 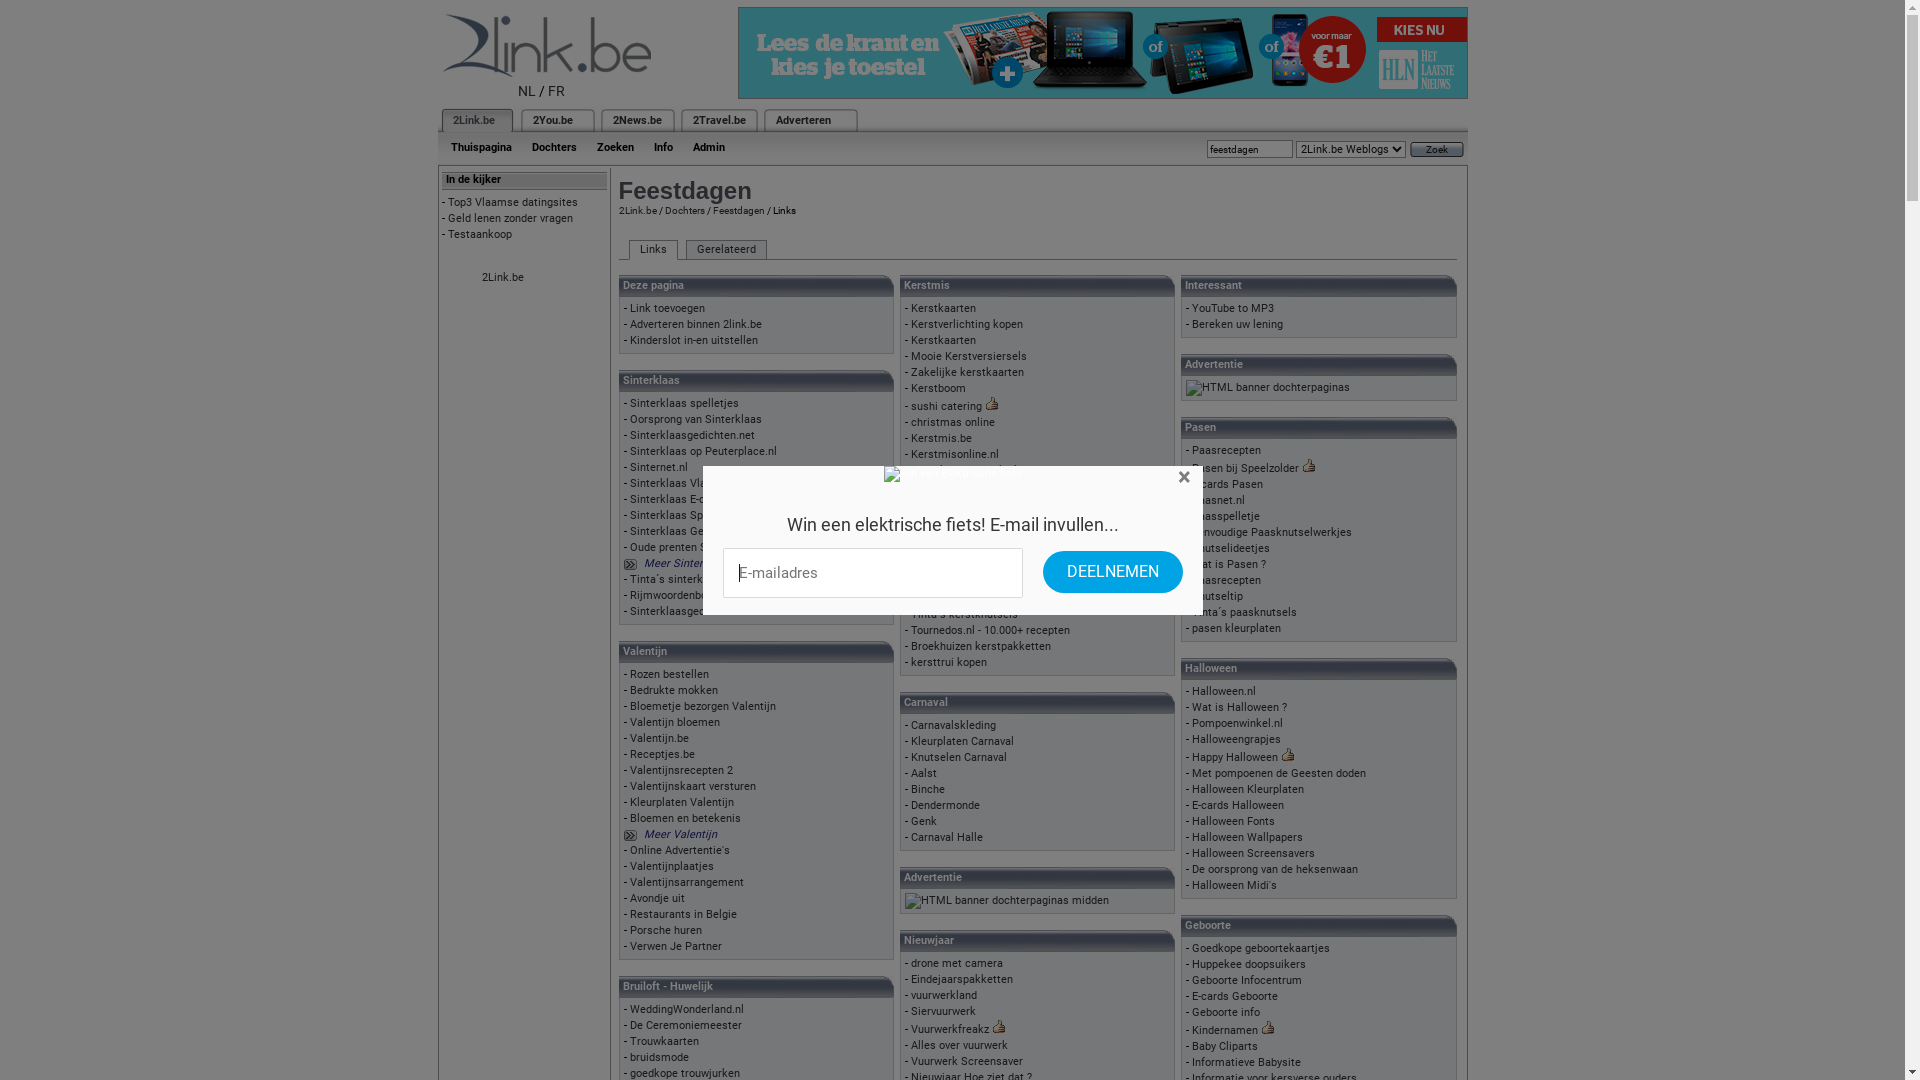 I want to click on Kerstversiering, so click(x=949, y=518).